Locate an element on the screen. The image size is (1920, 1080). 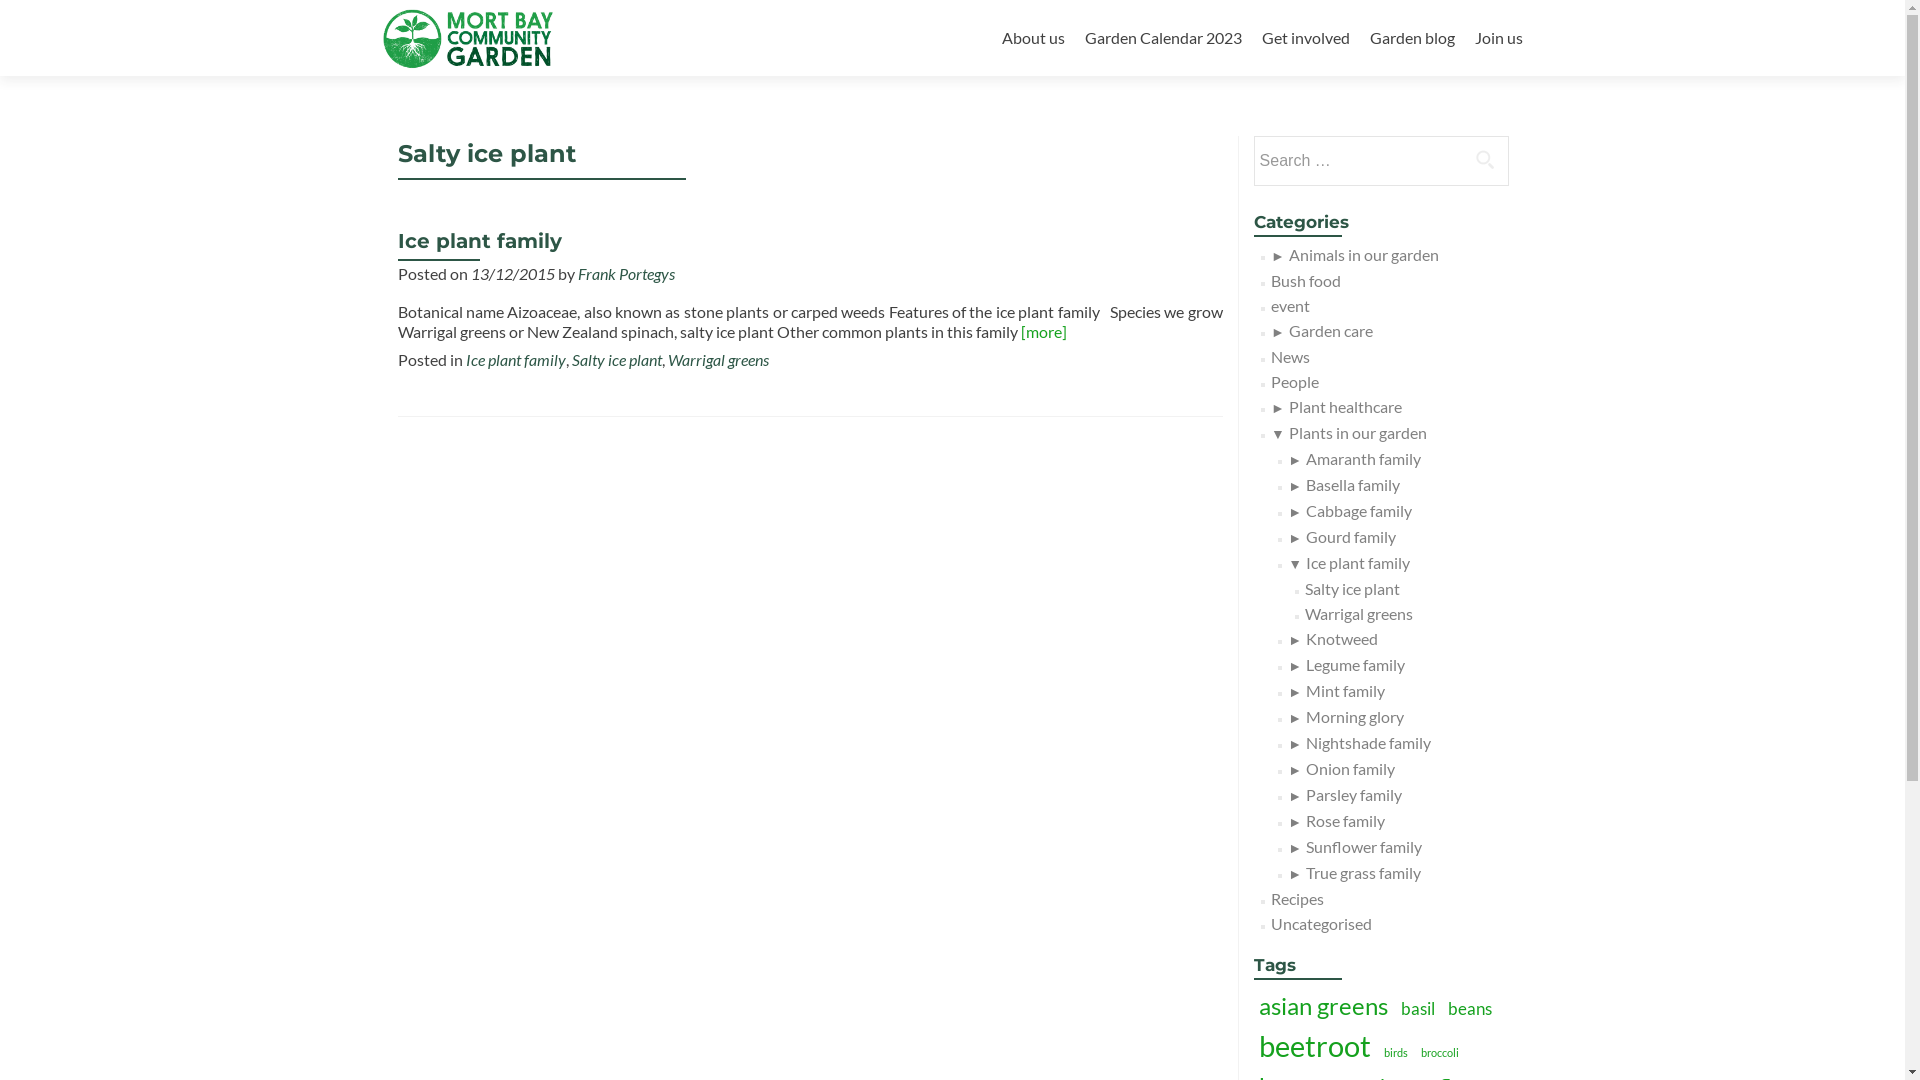
Amaranth family is located at coordinates (1364, 458).